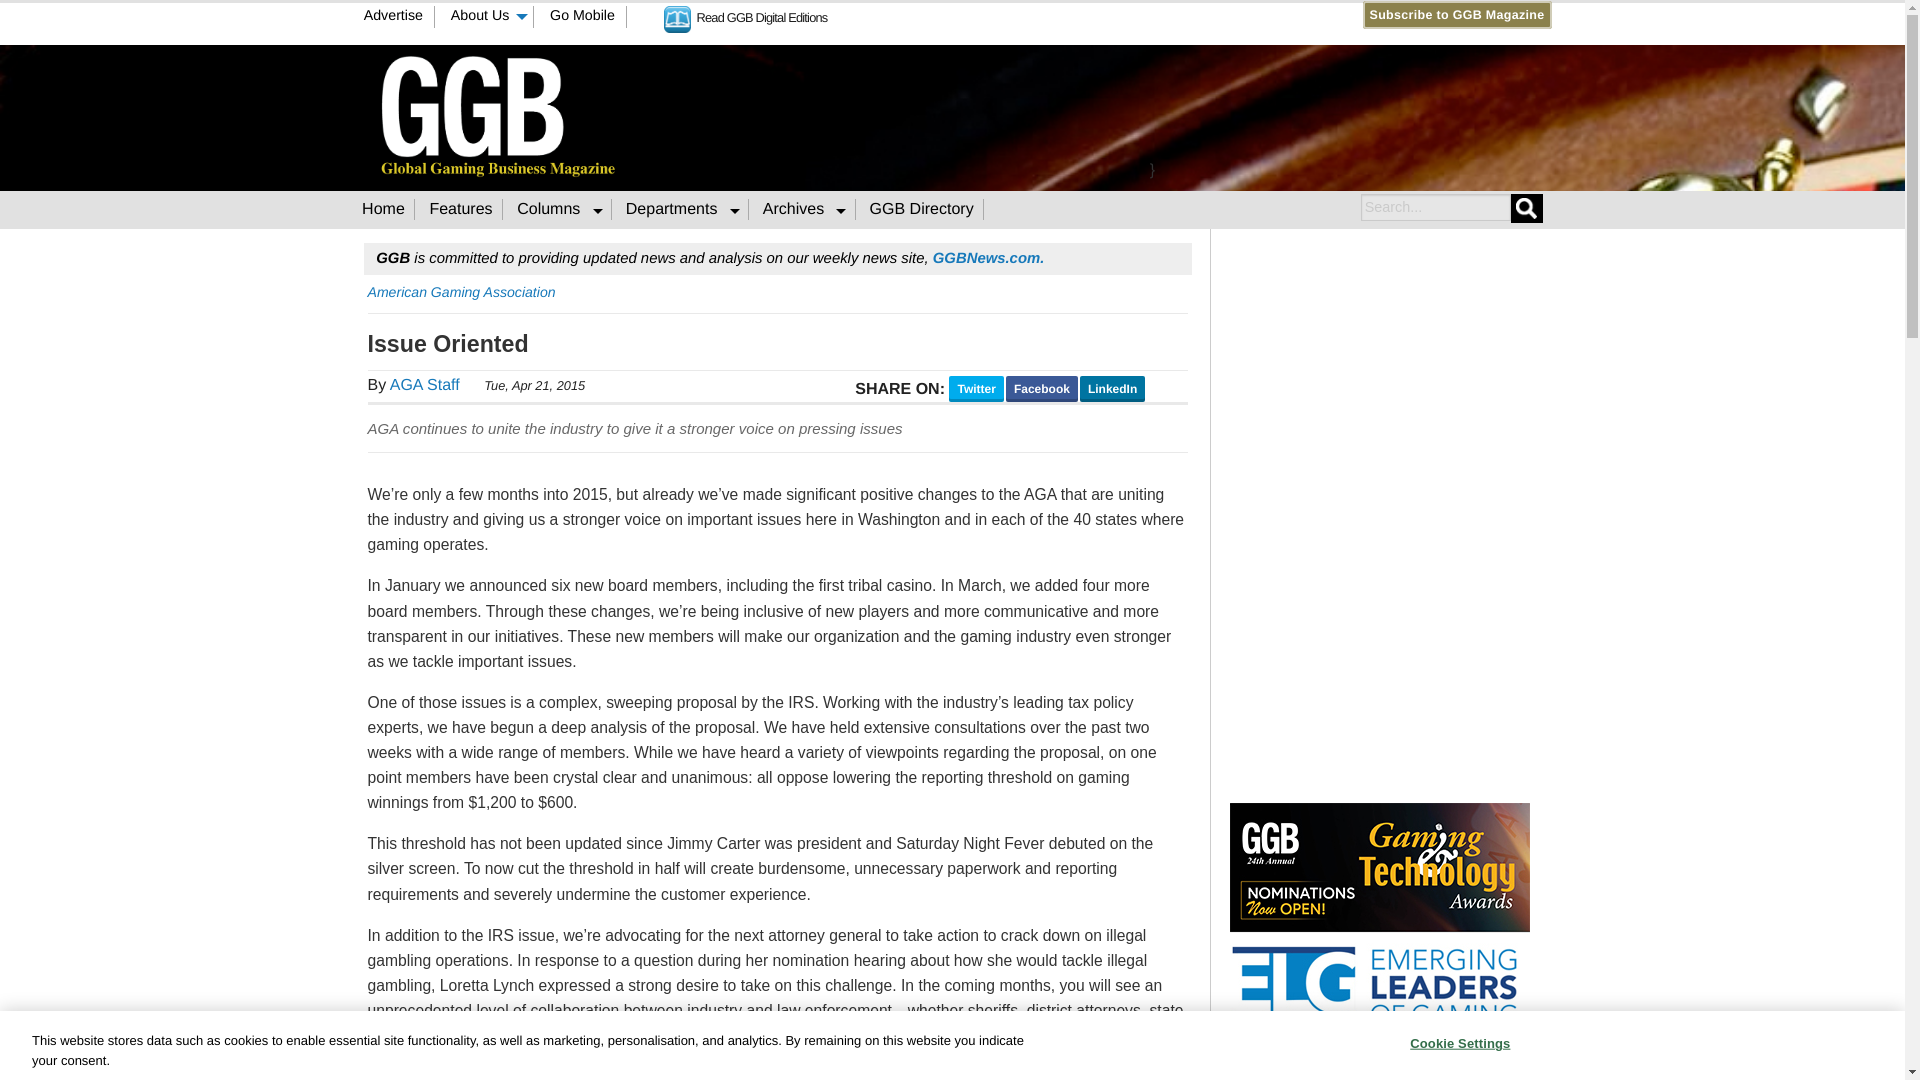 This screenshot has height=1080, width=1920. Describe the element at coordinates (1012, 14) in the screenshot. I see `Twitter` at that location.